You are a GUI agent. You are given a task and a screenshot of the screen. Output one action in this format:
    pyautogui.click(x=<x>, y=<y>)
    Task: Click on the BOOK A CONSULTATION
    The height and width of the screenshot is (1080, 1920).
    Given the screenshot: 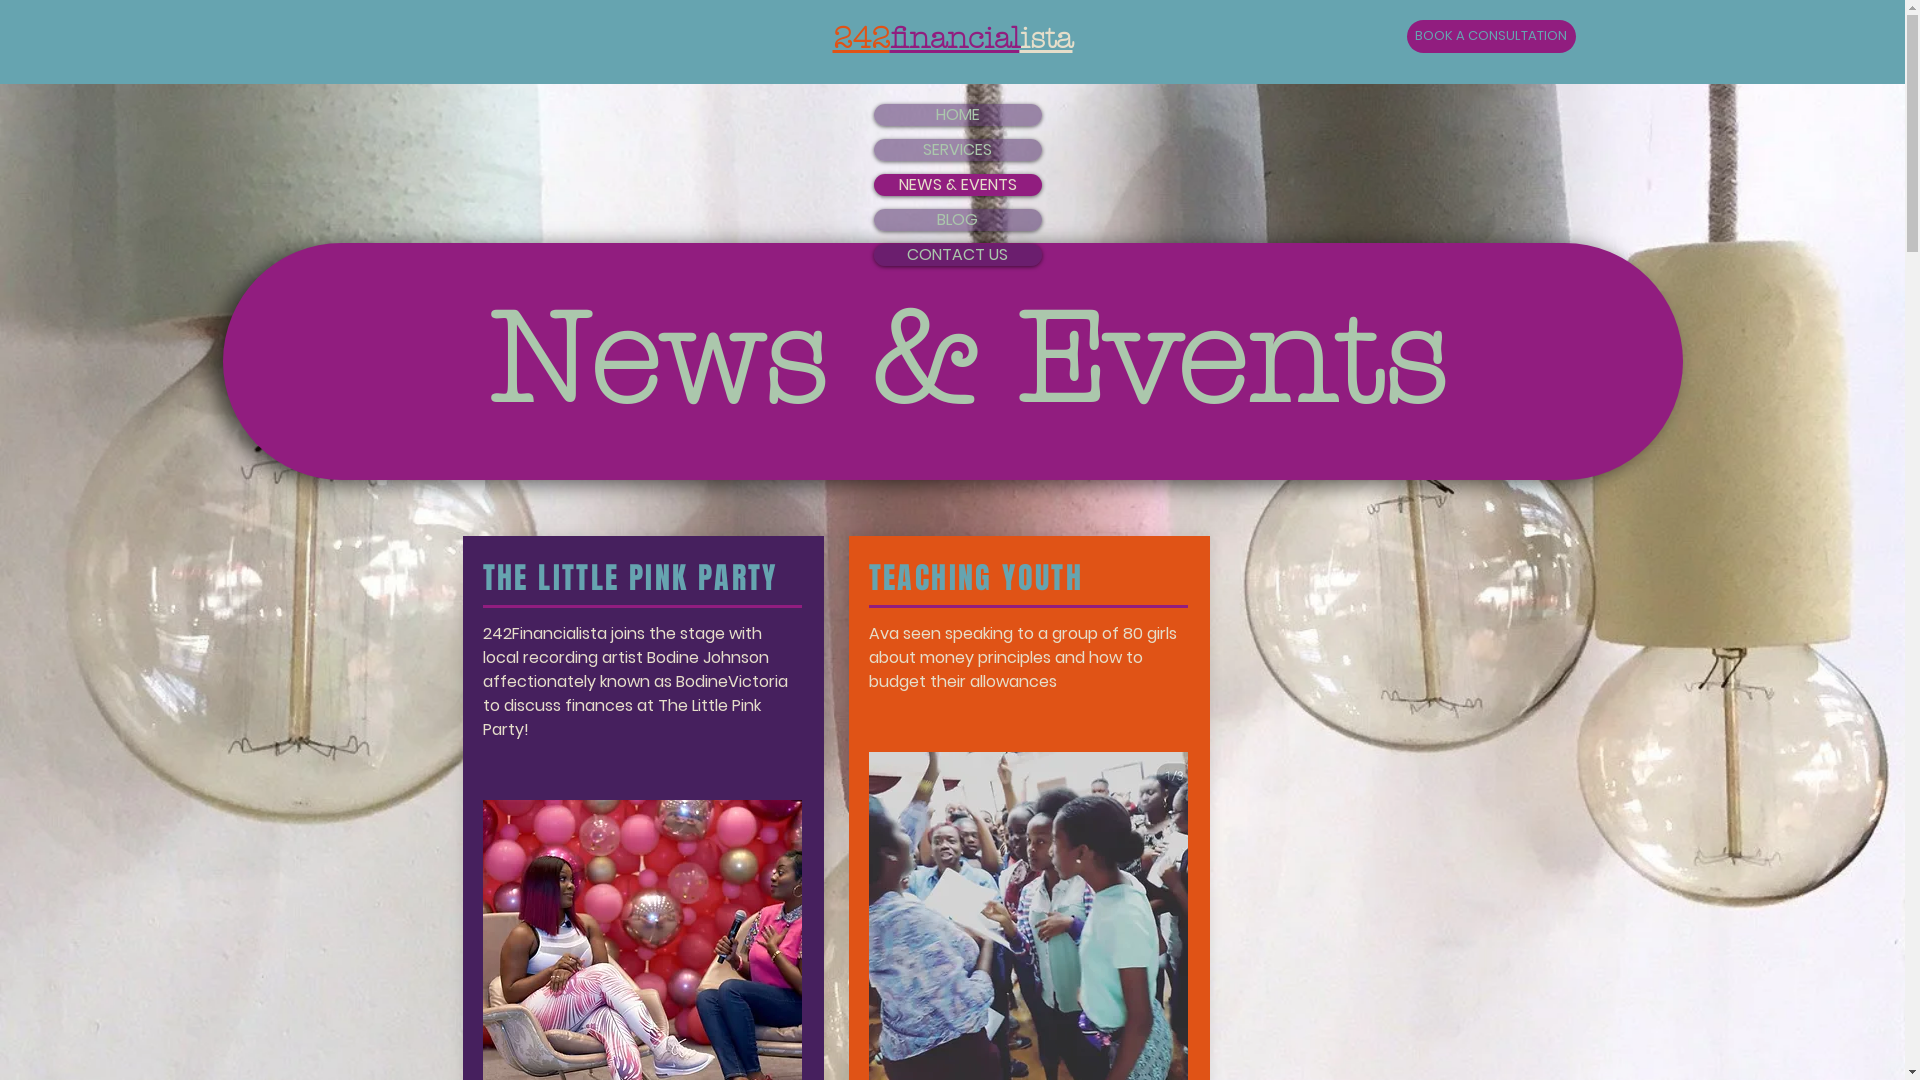 What is the action you would take?
    pyautogui.click(x=1490, y=36)
    